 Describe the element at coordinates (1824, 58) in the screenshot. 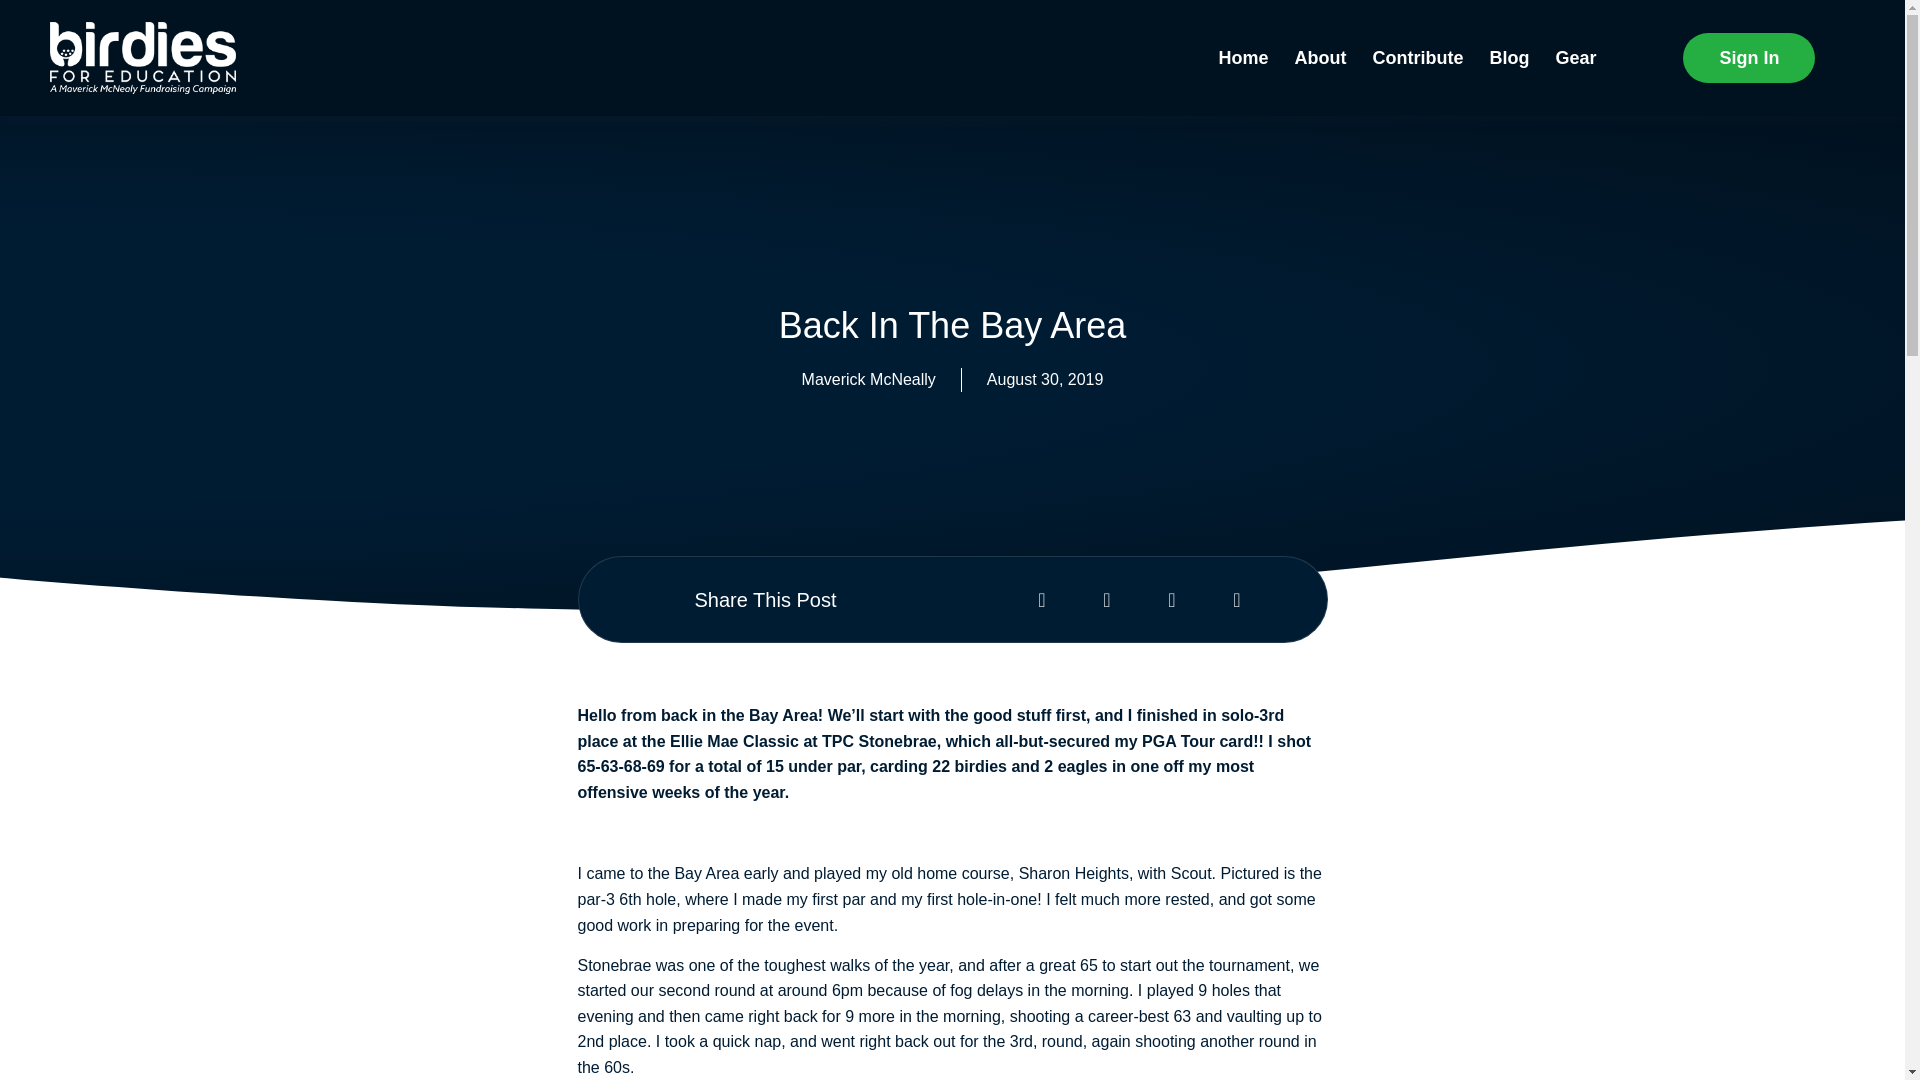

I see `Sign In` at that location.